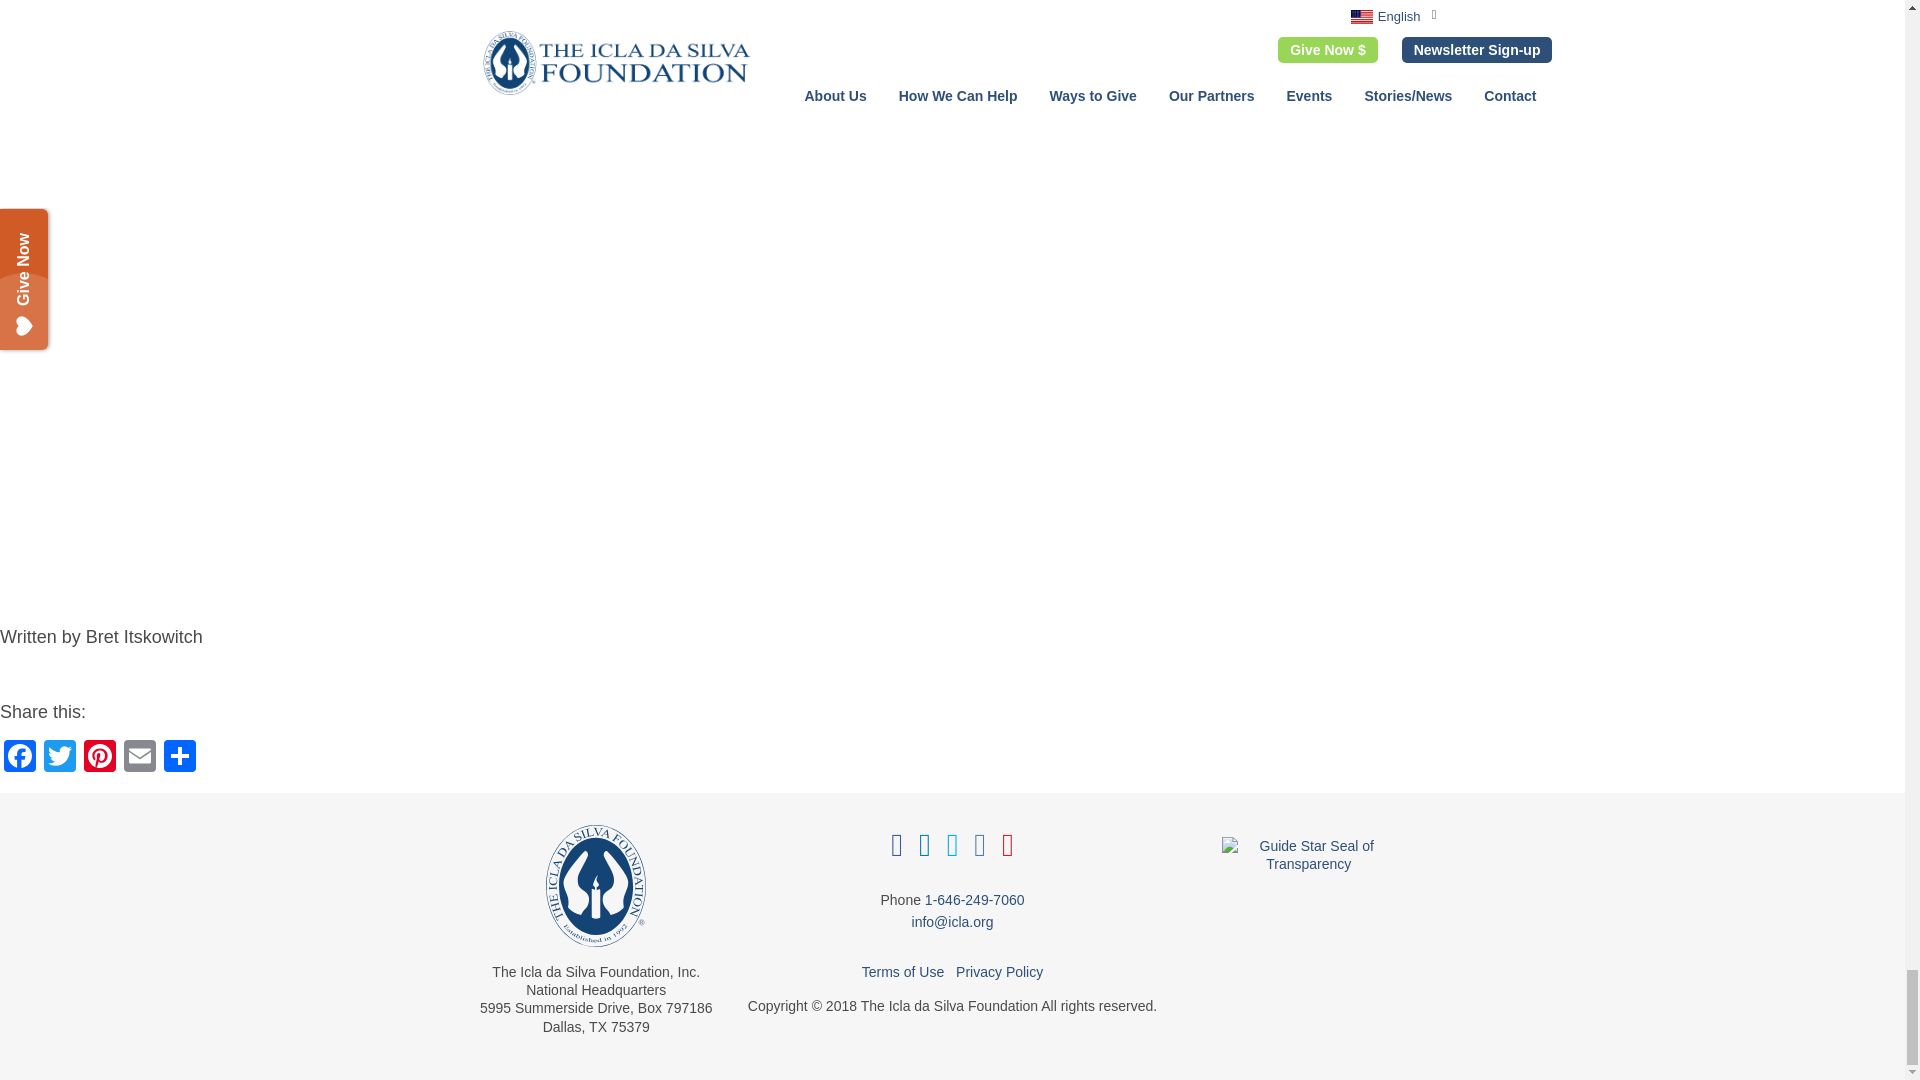 The image size is (1920, 1080). Describe the element at coordinates (100, 758) in the screenshot. I see `Pinterest` at that location.